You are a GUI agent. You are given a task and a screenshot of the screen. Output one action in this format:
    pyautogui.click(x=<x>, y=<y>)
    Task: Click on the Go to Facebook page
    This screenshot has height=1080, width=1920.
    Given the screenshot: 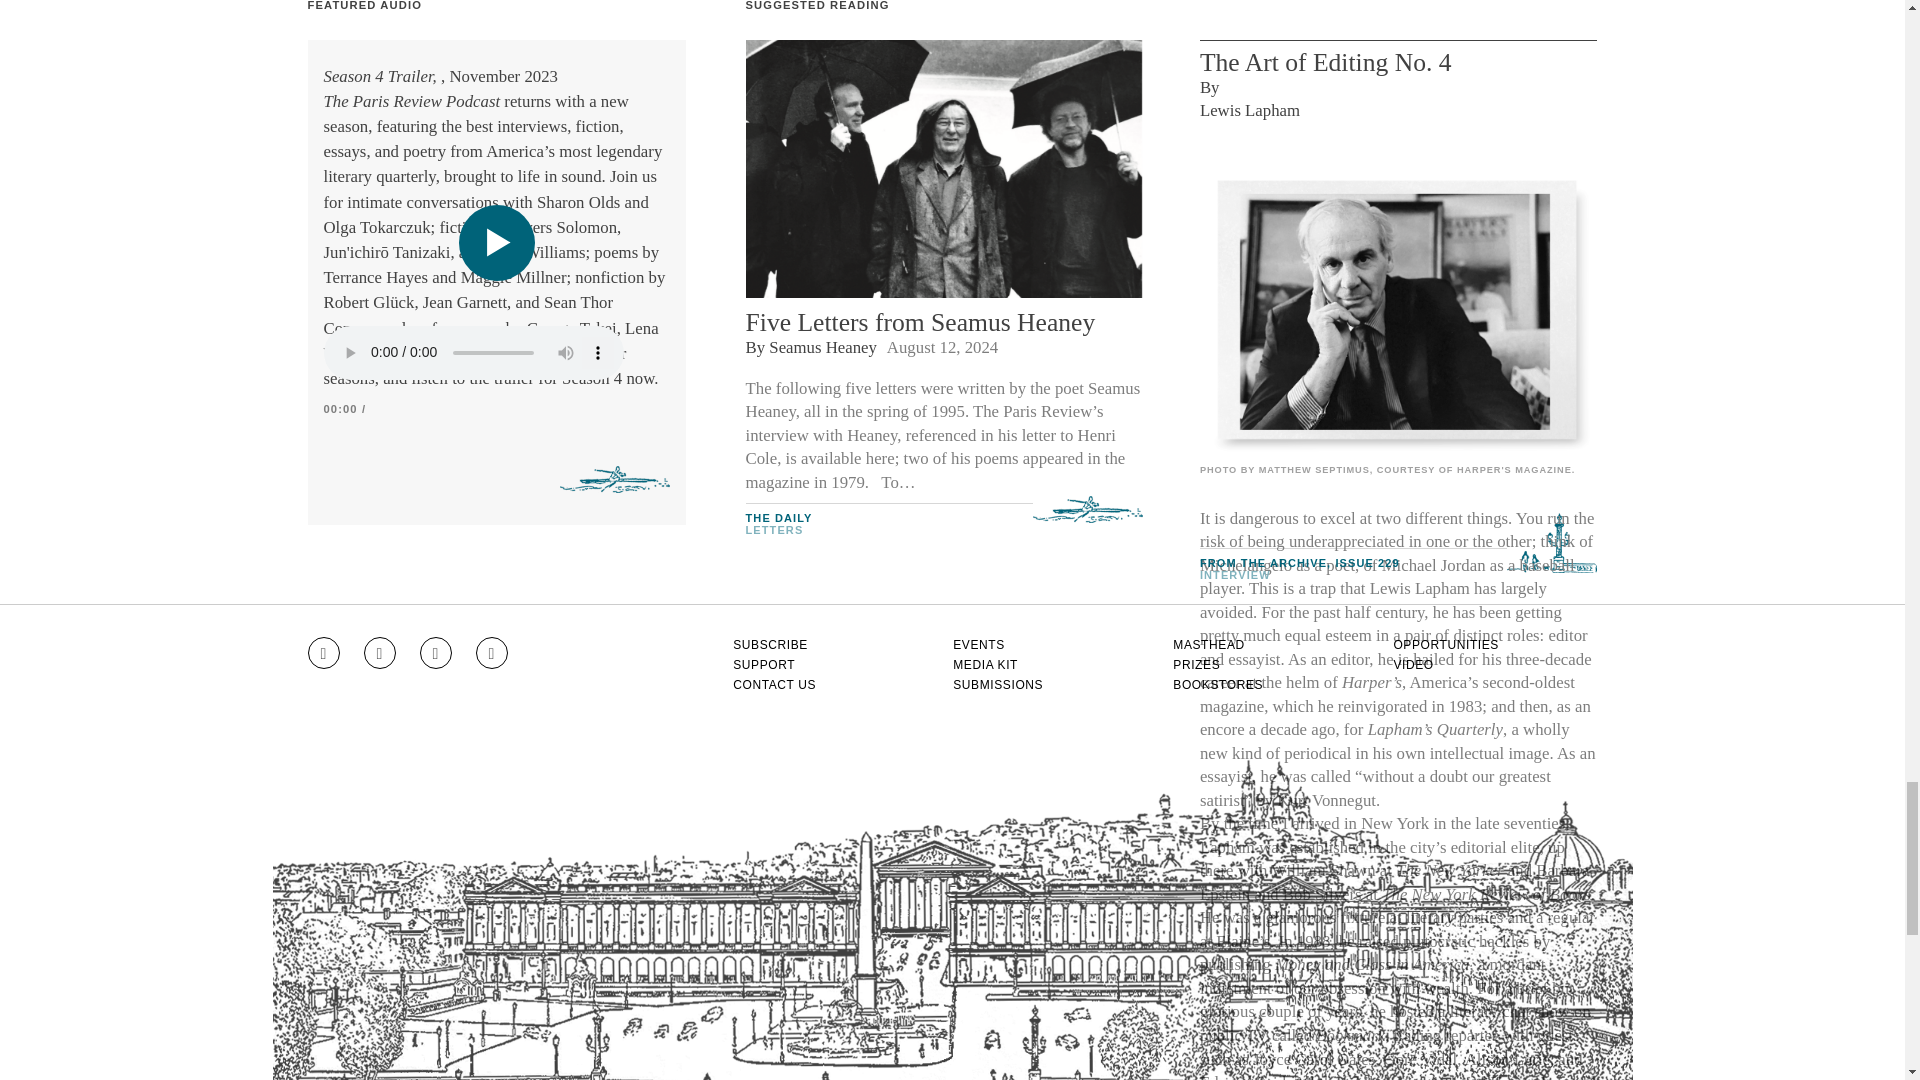 What is the action you would take?
    pyautogui.click(x=380, y=652)
    